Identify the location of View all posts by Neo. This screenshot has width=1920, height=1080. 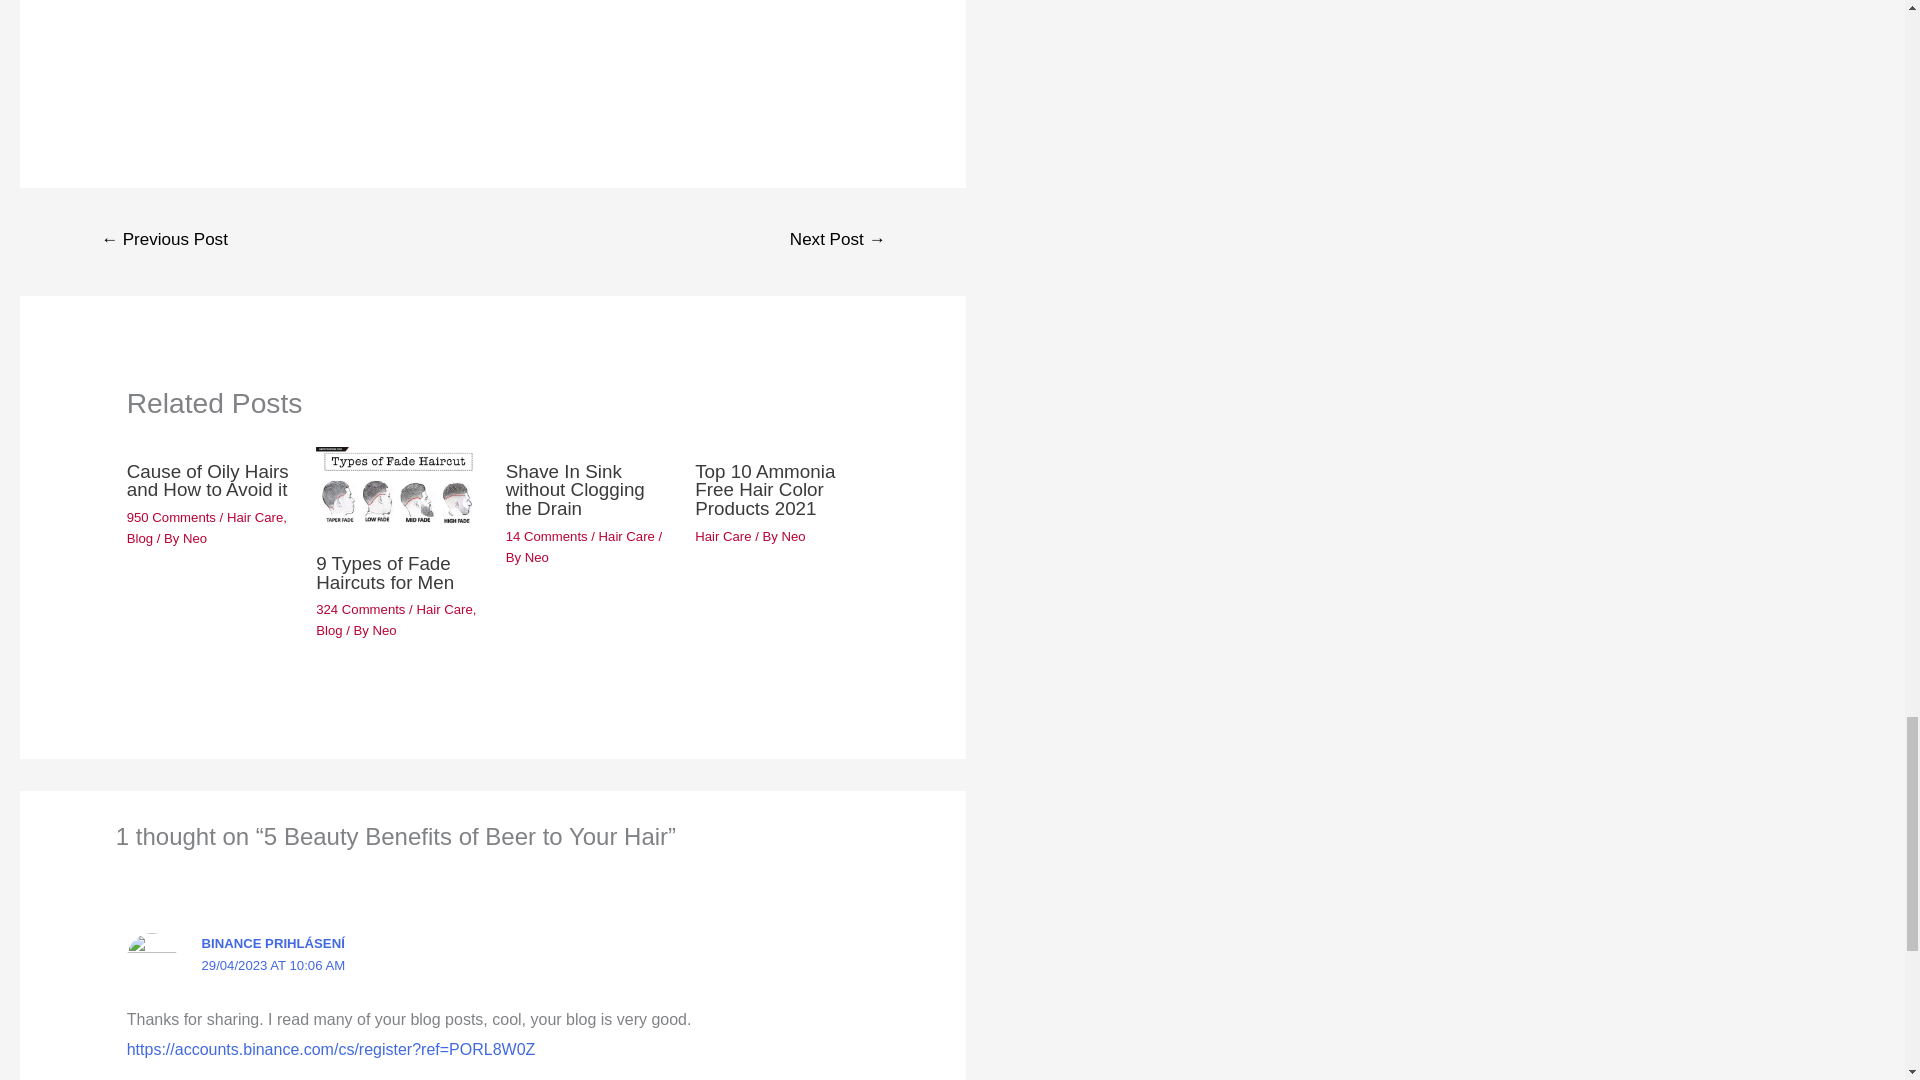
(194, 538).